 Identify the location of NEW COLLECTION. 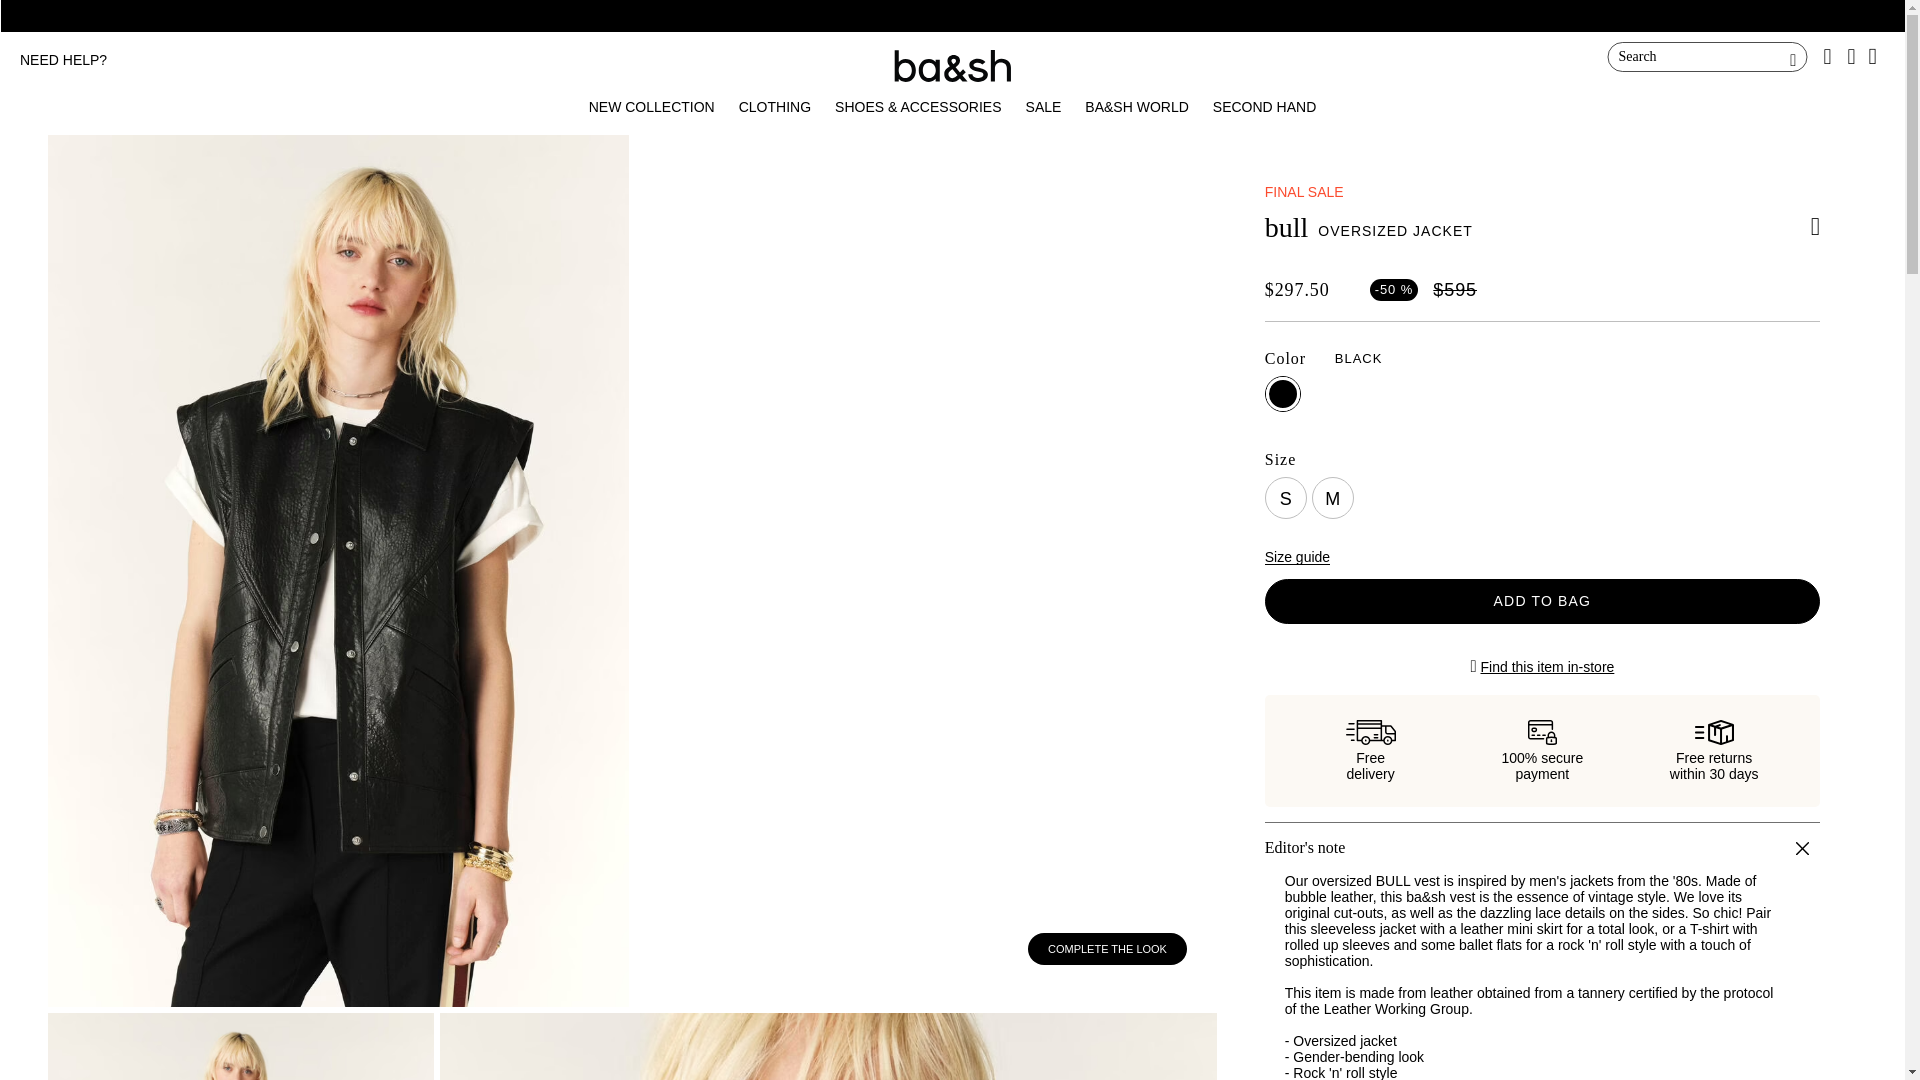
(652, 106).